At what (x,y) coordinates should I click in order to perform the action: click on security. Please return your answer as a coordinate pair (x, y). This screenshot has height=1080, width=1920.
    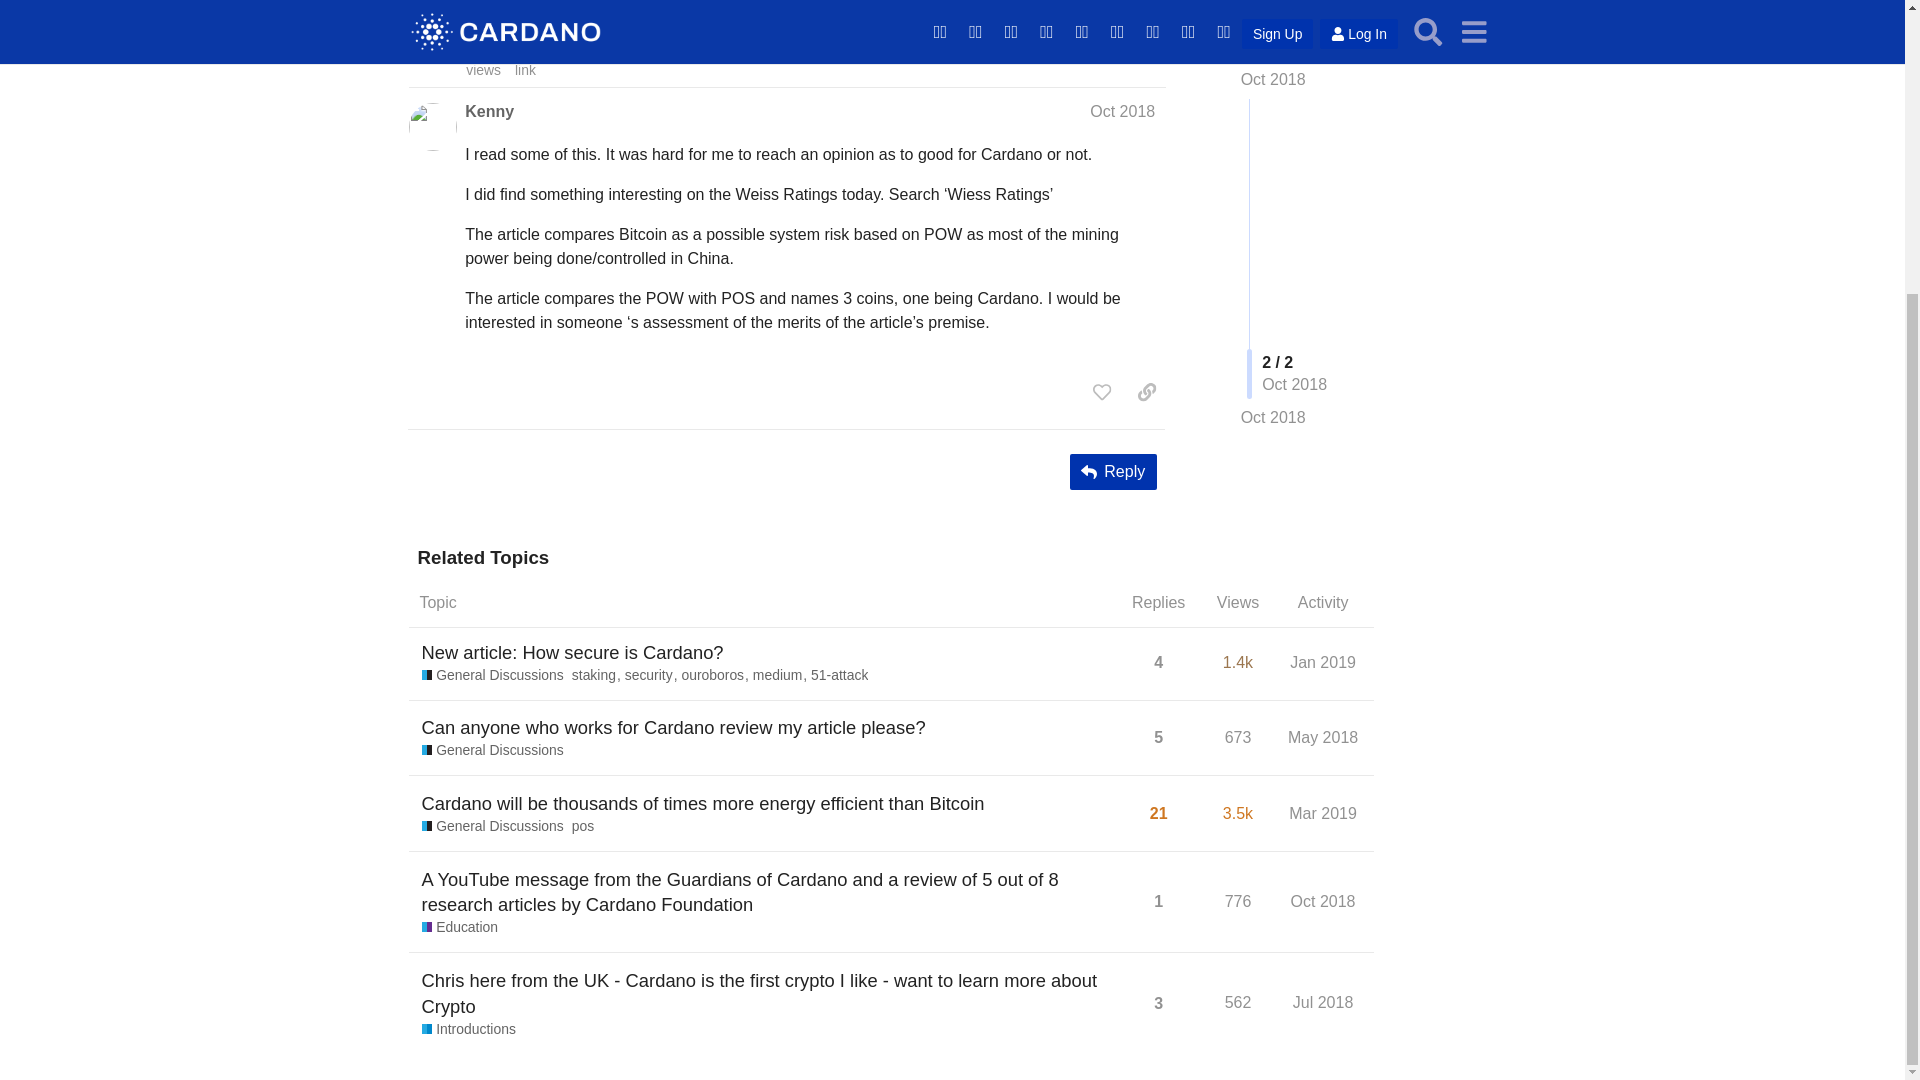
    Looking at the image, I should click on (489, 111).